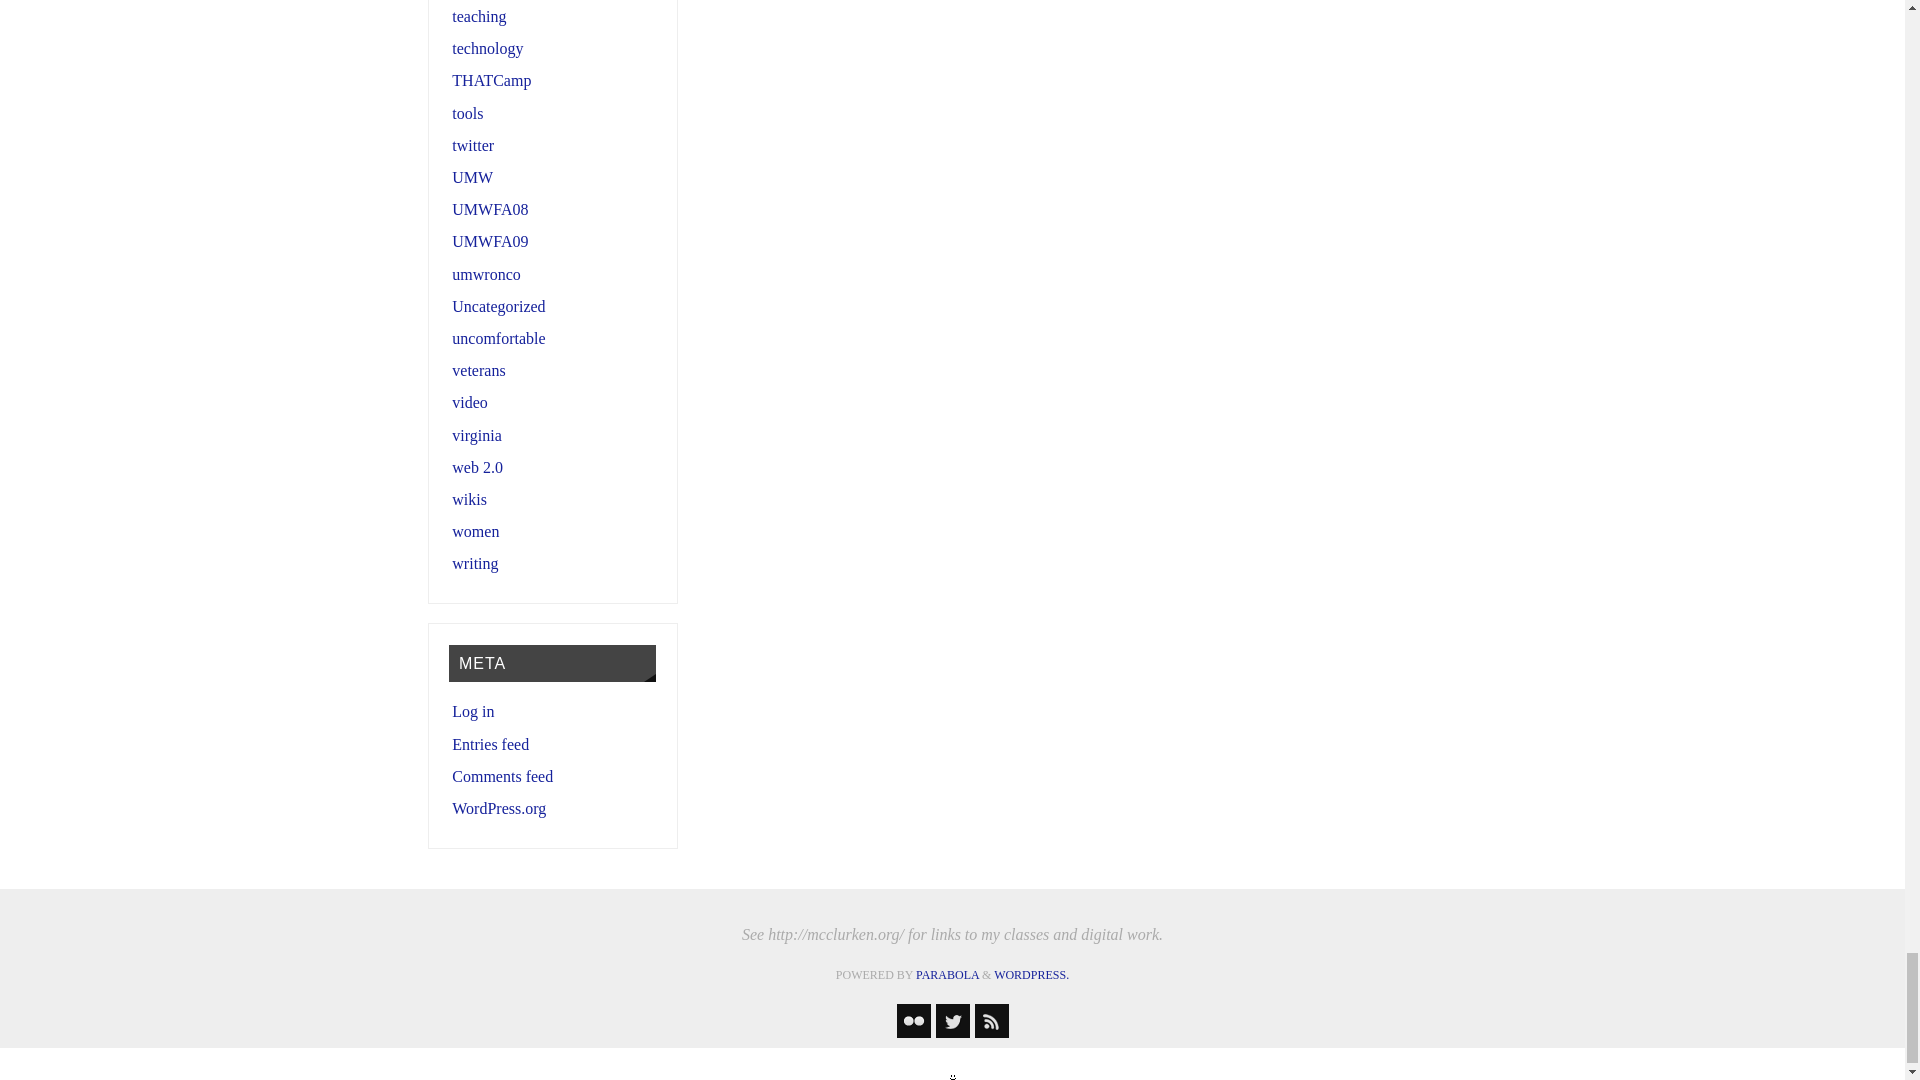 The height and width of the screenshot is (1080, 1920). What do you see at coordinates (947, 974) in the screenshot?
I see `Parabola Theme by Cryout Creations` at bounding box center [947, 974].